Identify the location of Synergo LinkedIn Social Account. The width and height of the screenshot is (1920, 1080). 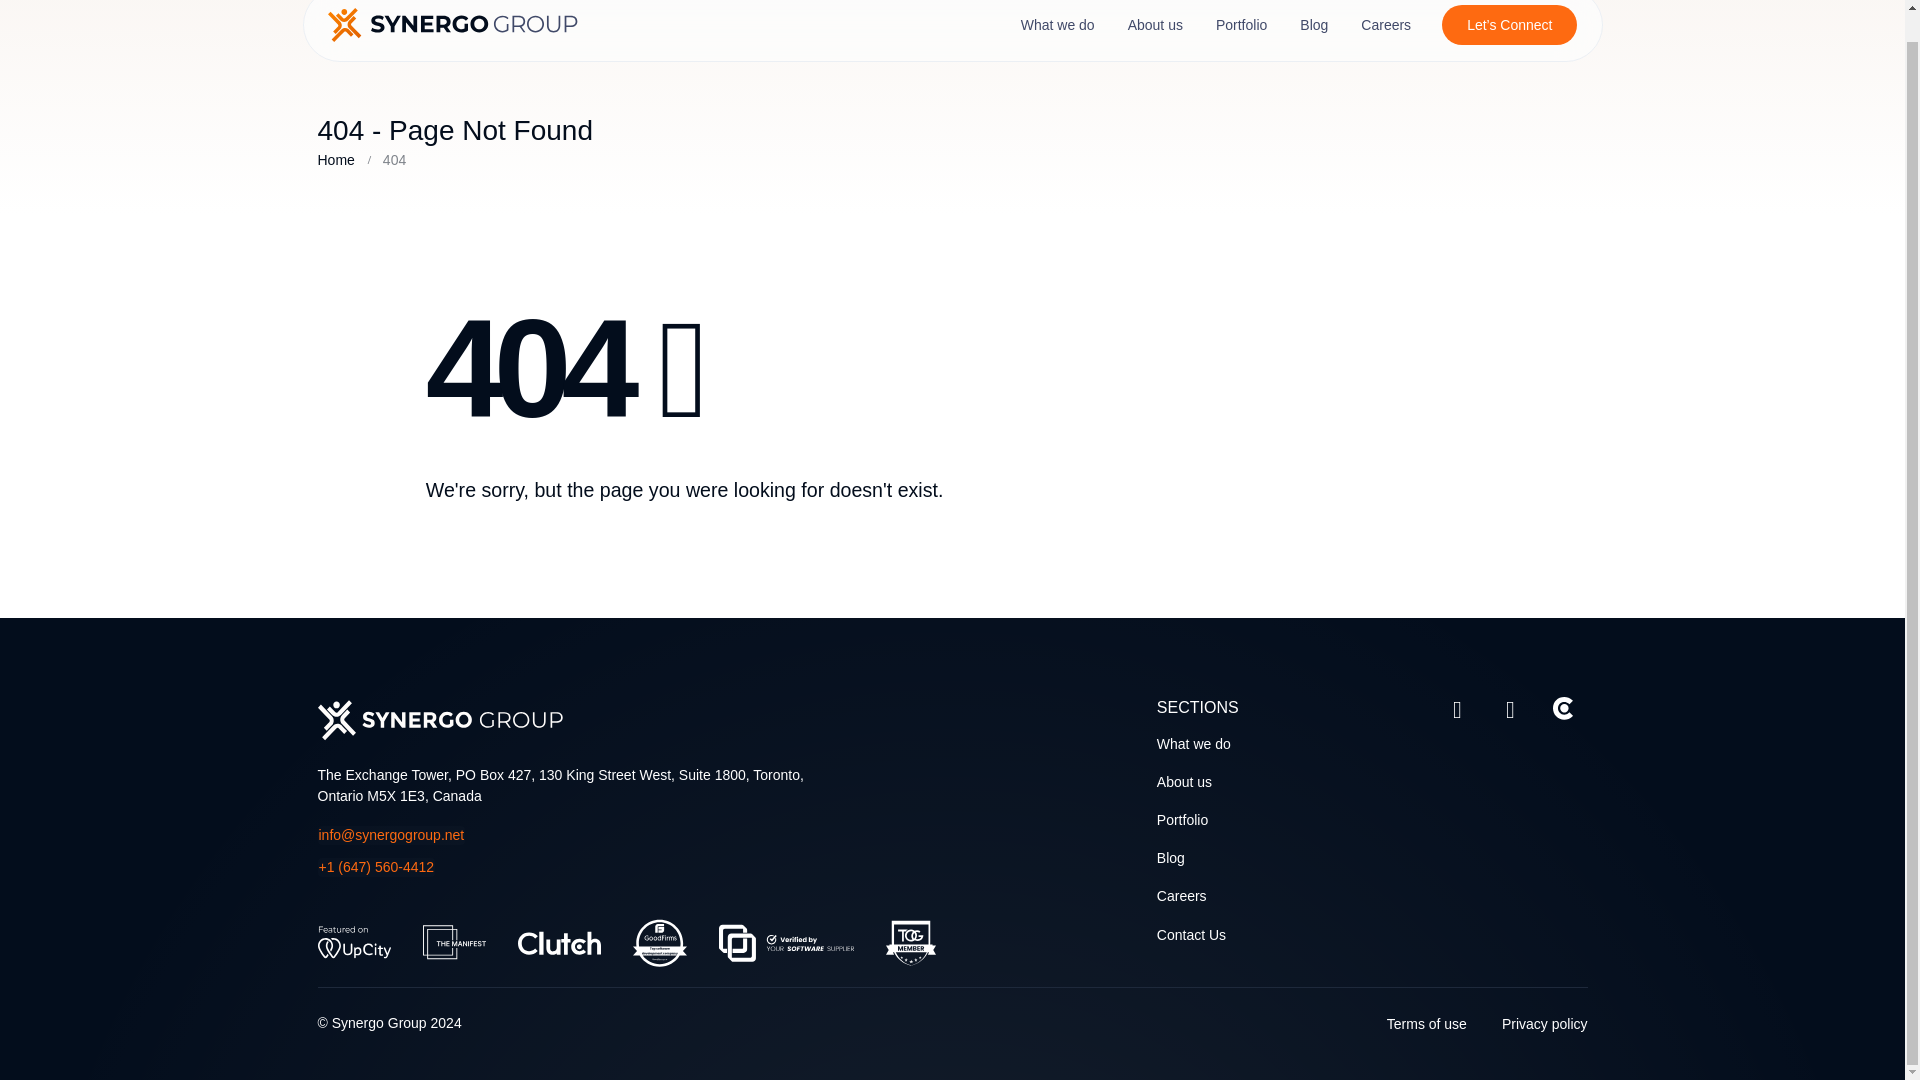
(1510, 710).